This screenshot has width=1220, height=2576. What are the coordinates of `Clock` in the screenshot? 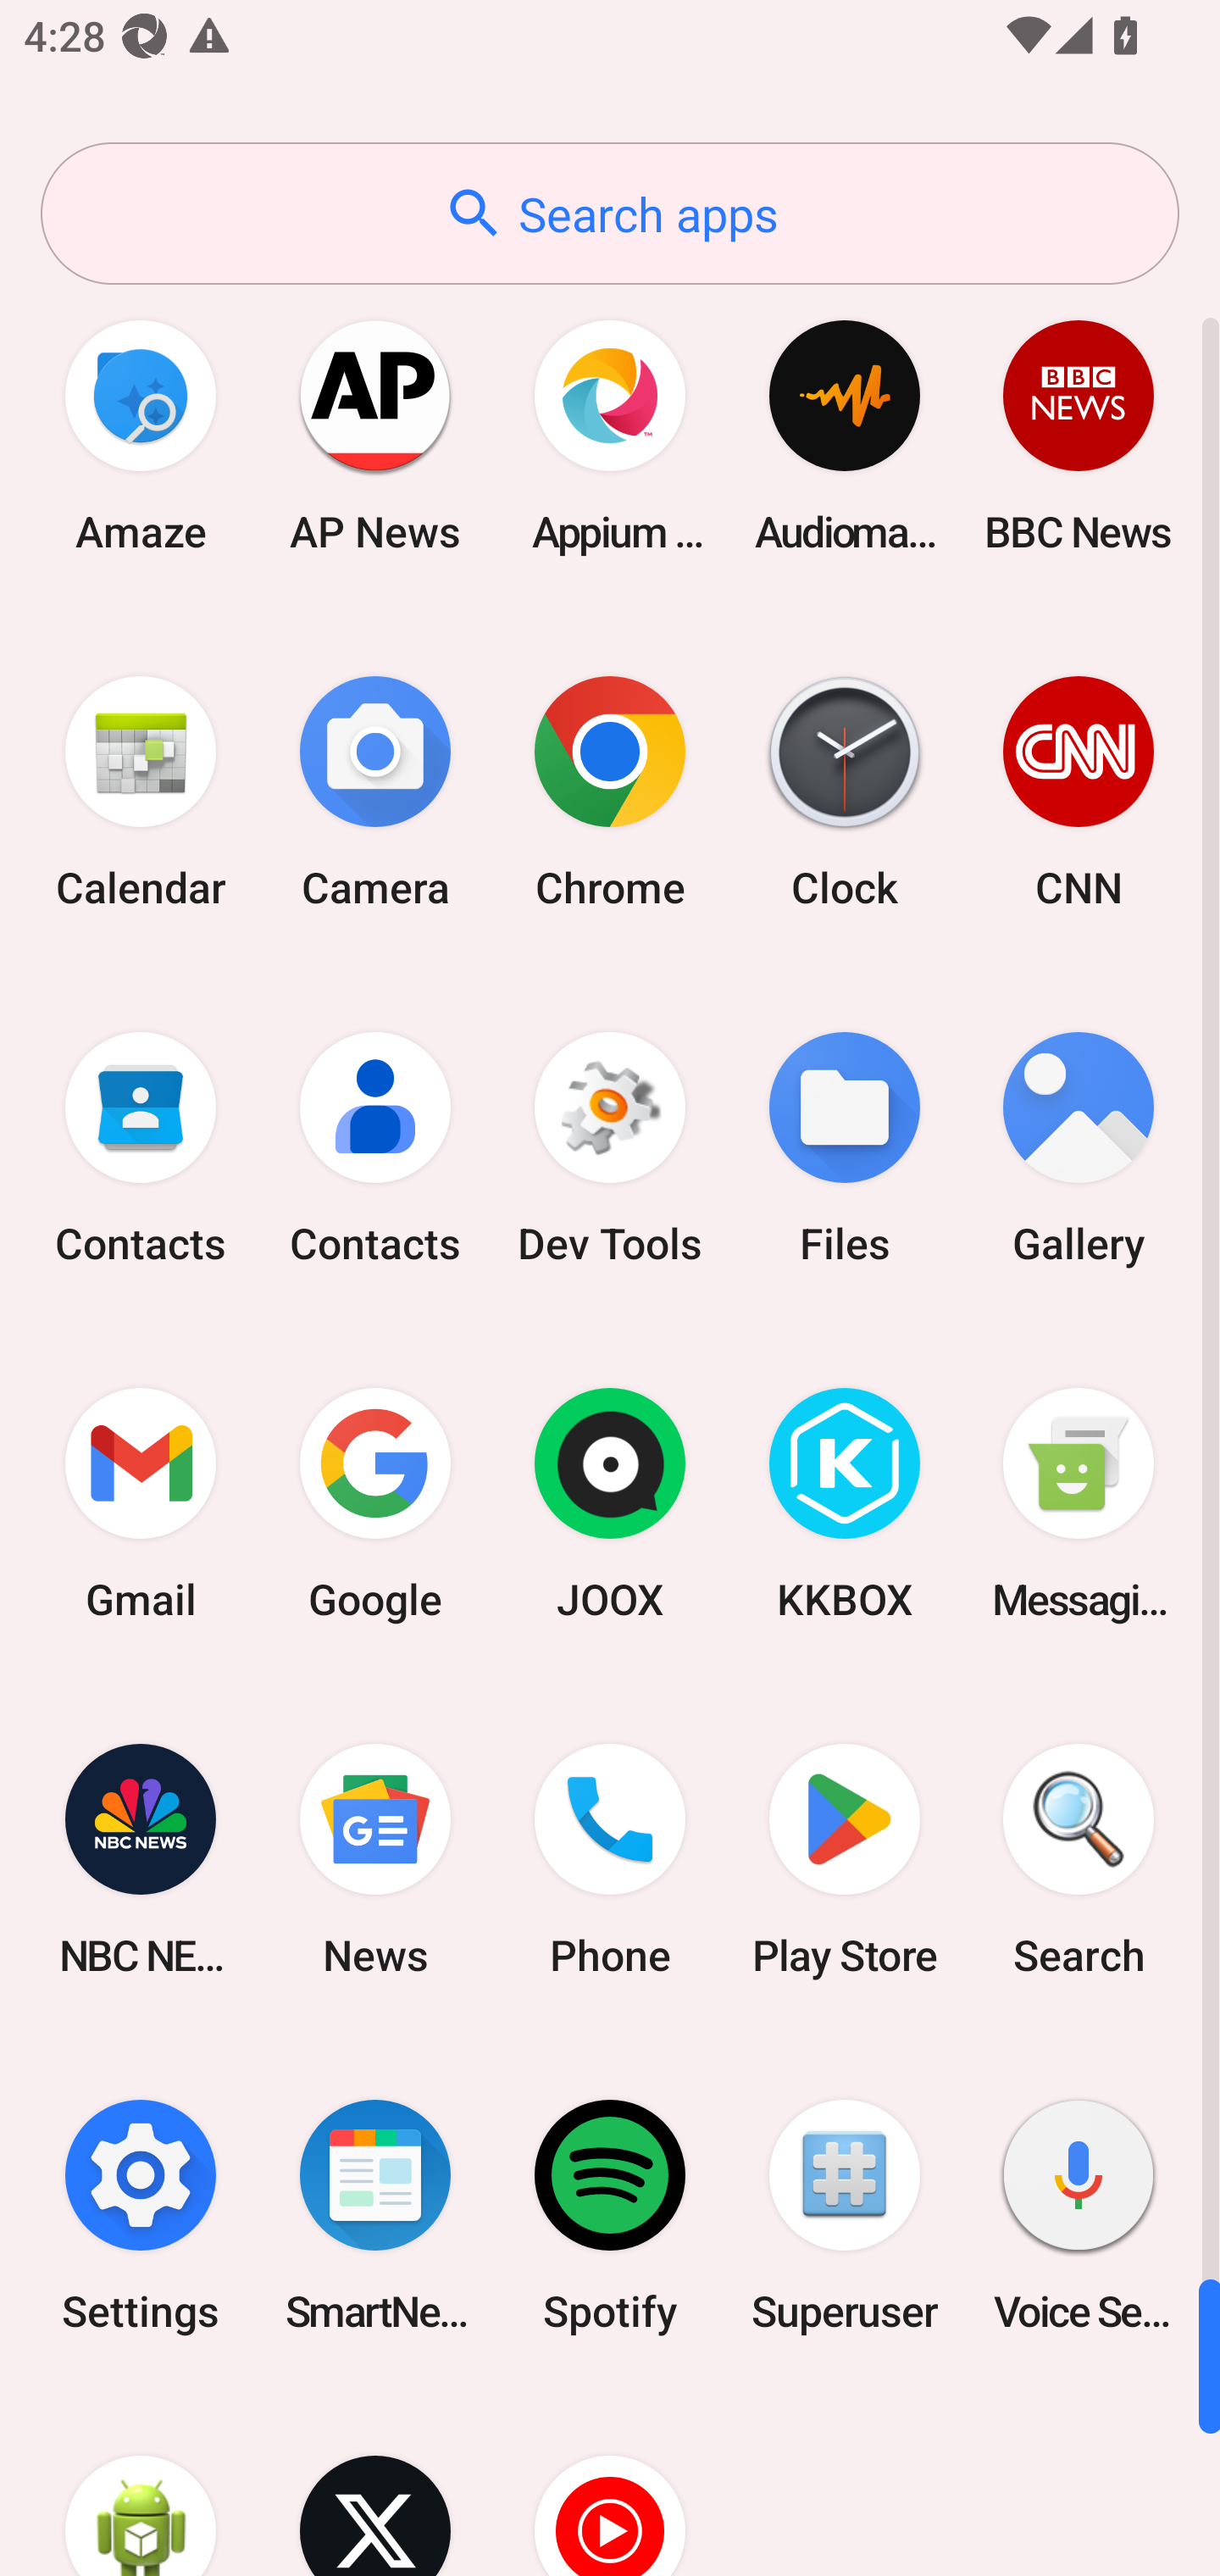 It's located at (844, 791).